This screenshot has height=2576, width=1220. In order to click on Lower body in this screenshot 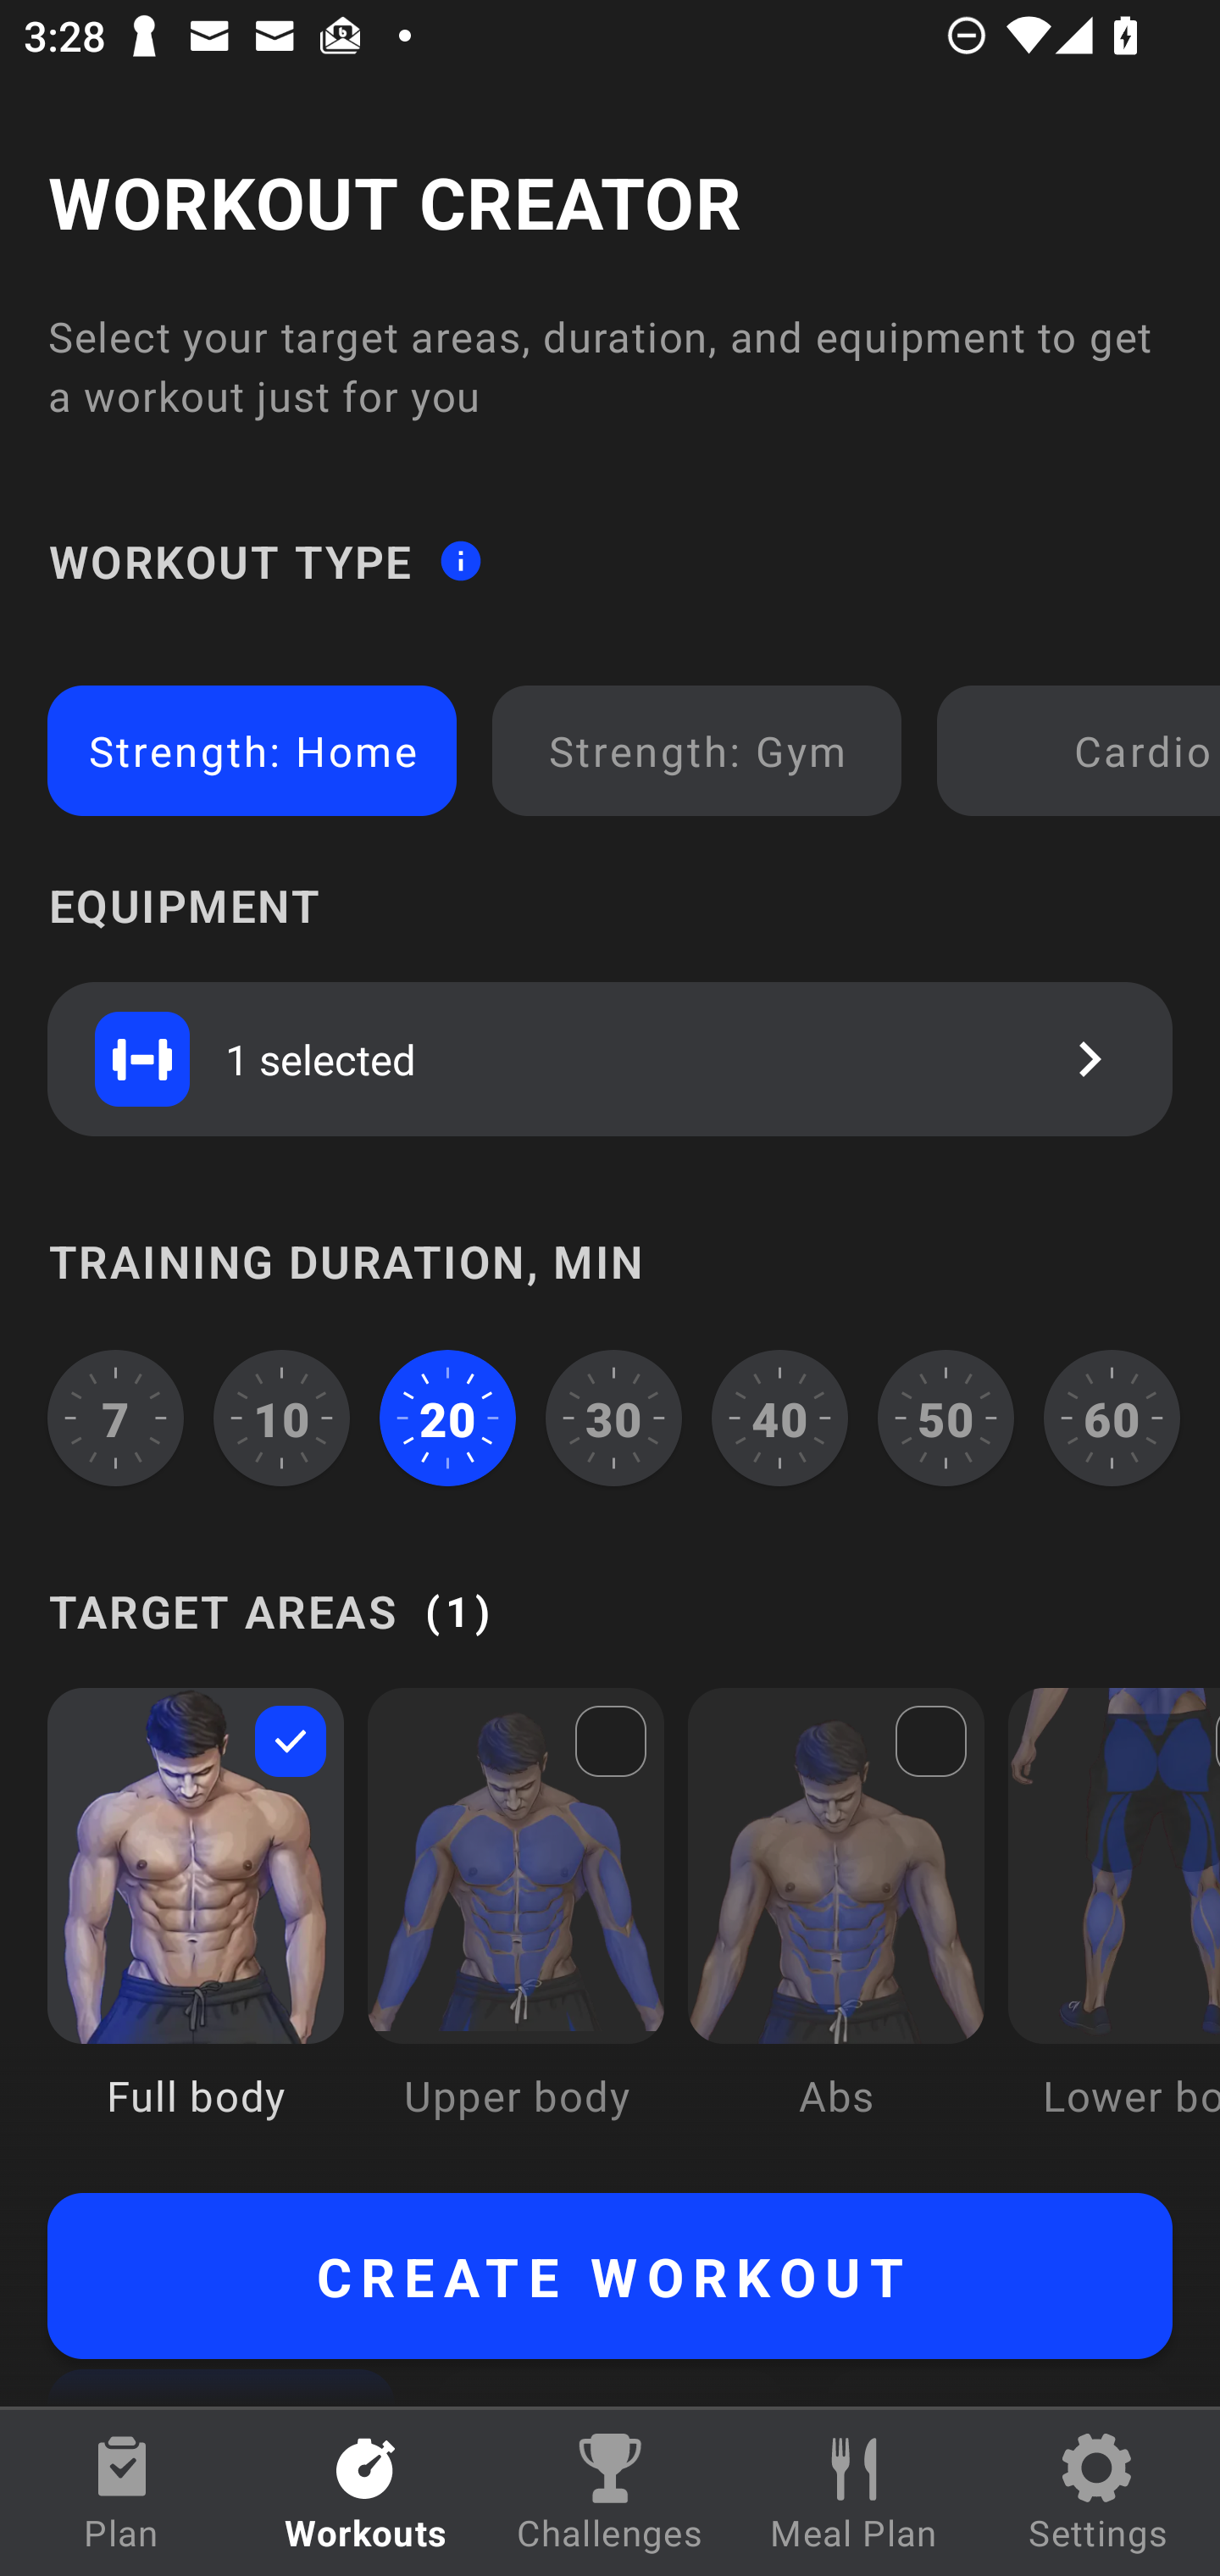, I will do `click(1113, 1927)`.